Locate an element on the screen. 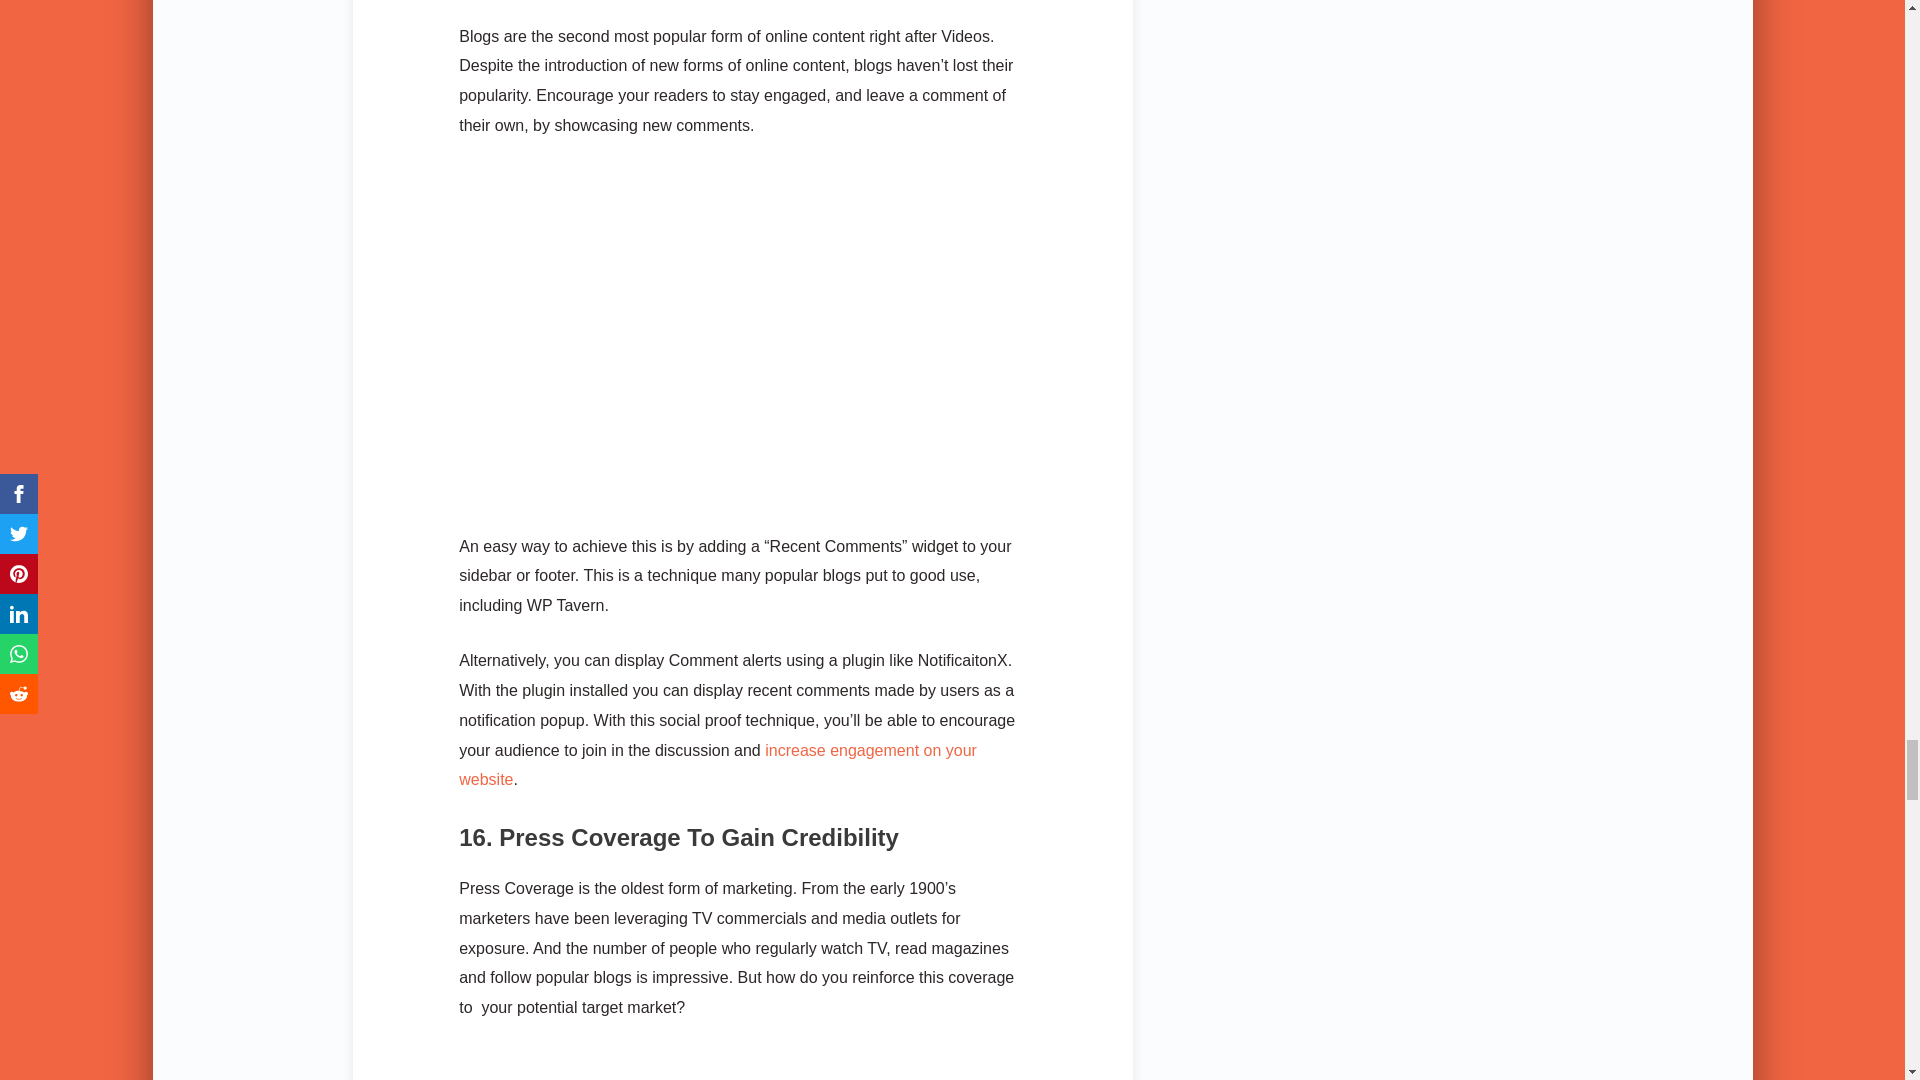  increase engagement on your website is located at coordinates (718, 765).